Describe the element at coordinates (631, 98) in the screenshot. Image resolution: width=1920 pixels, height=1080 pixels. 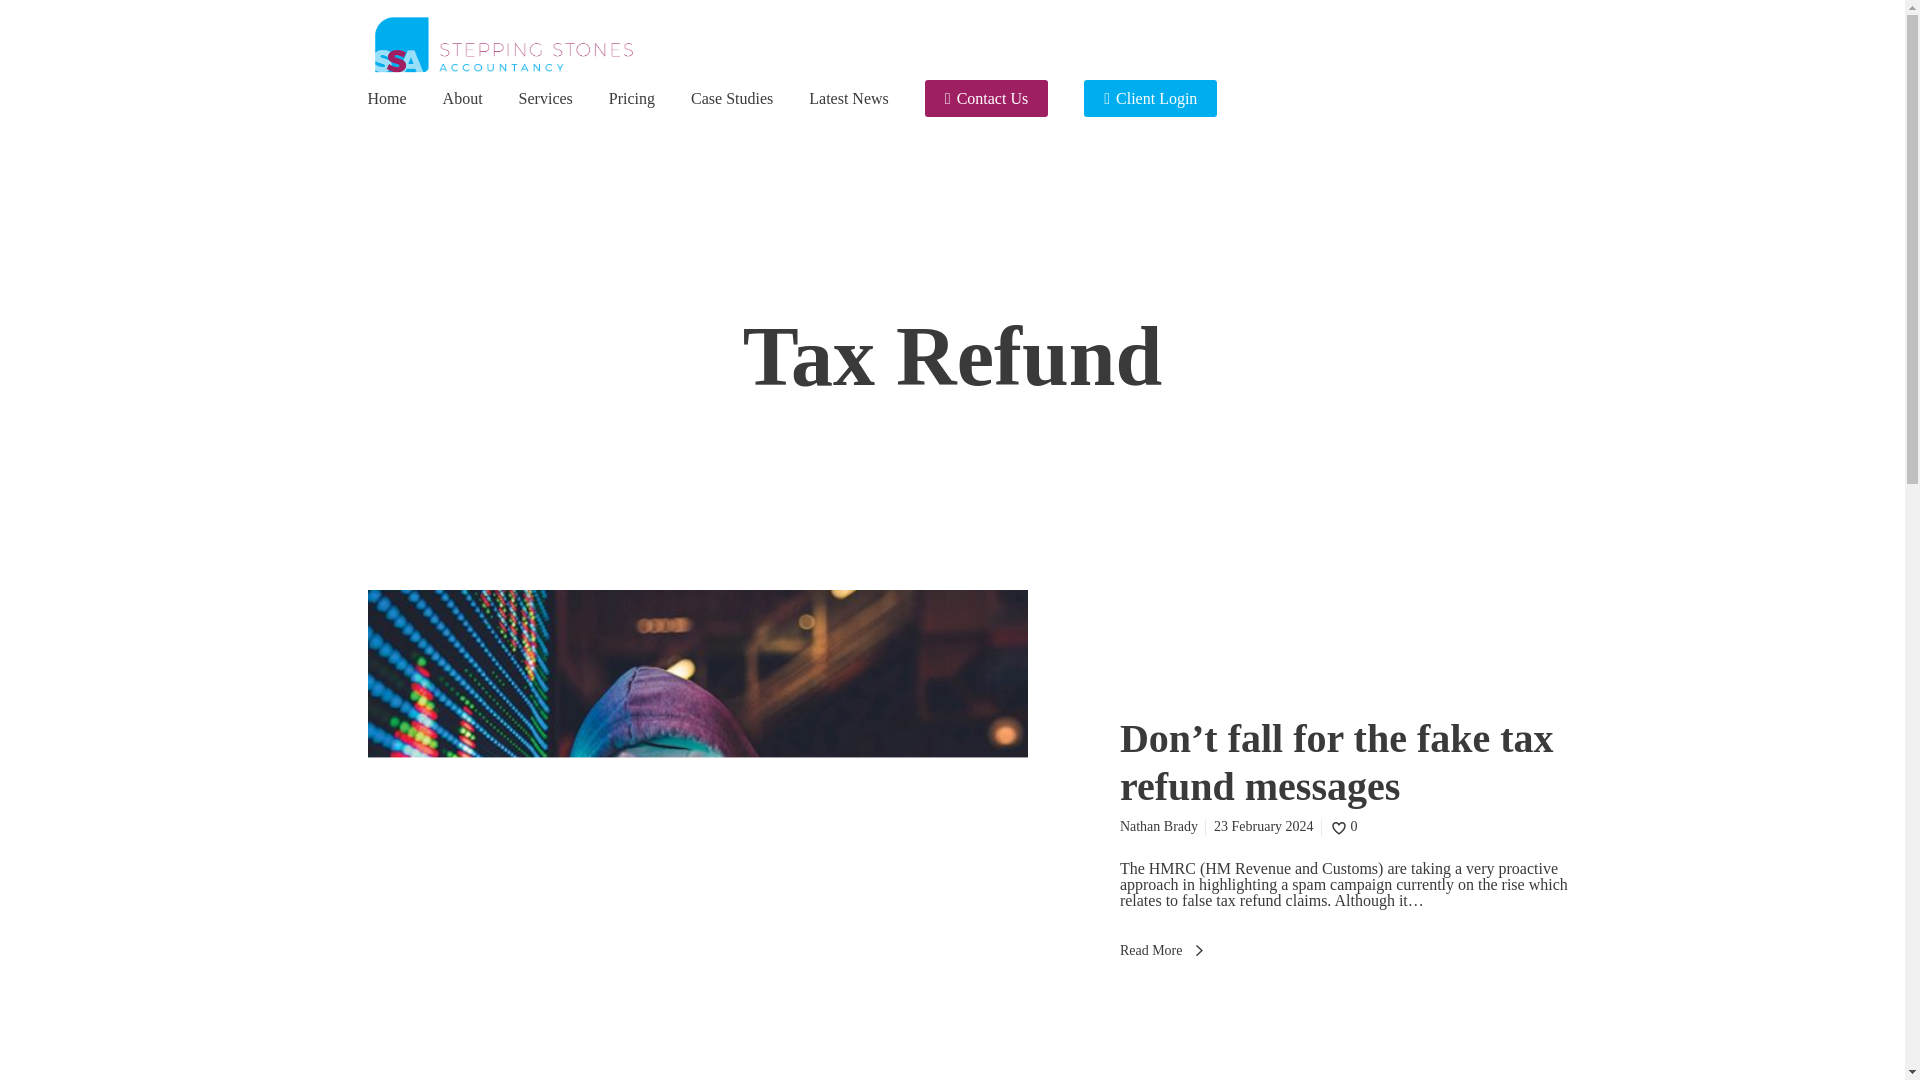
I see `Pricing` at that location.